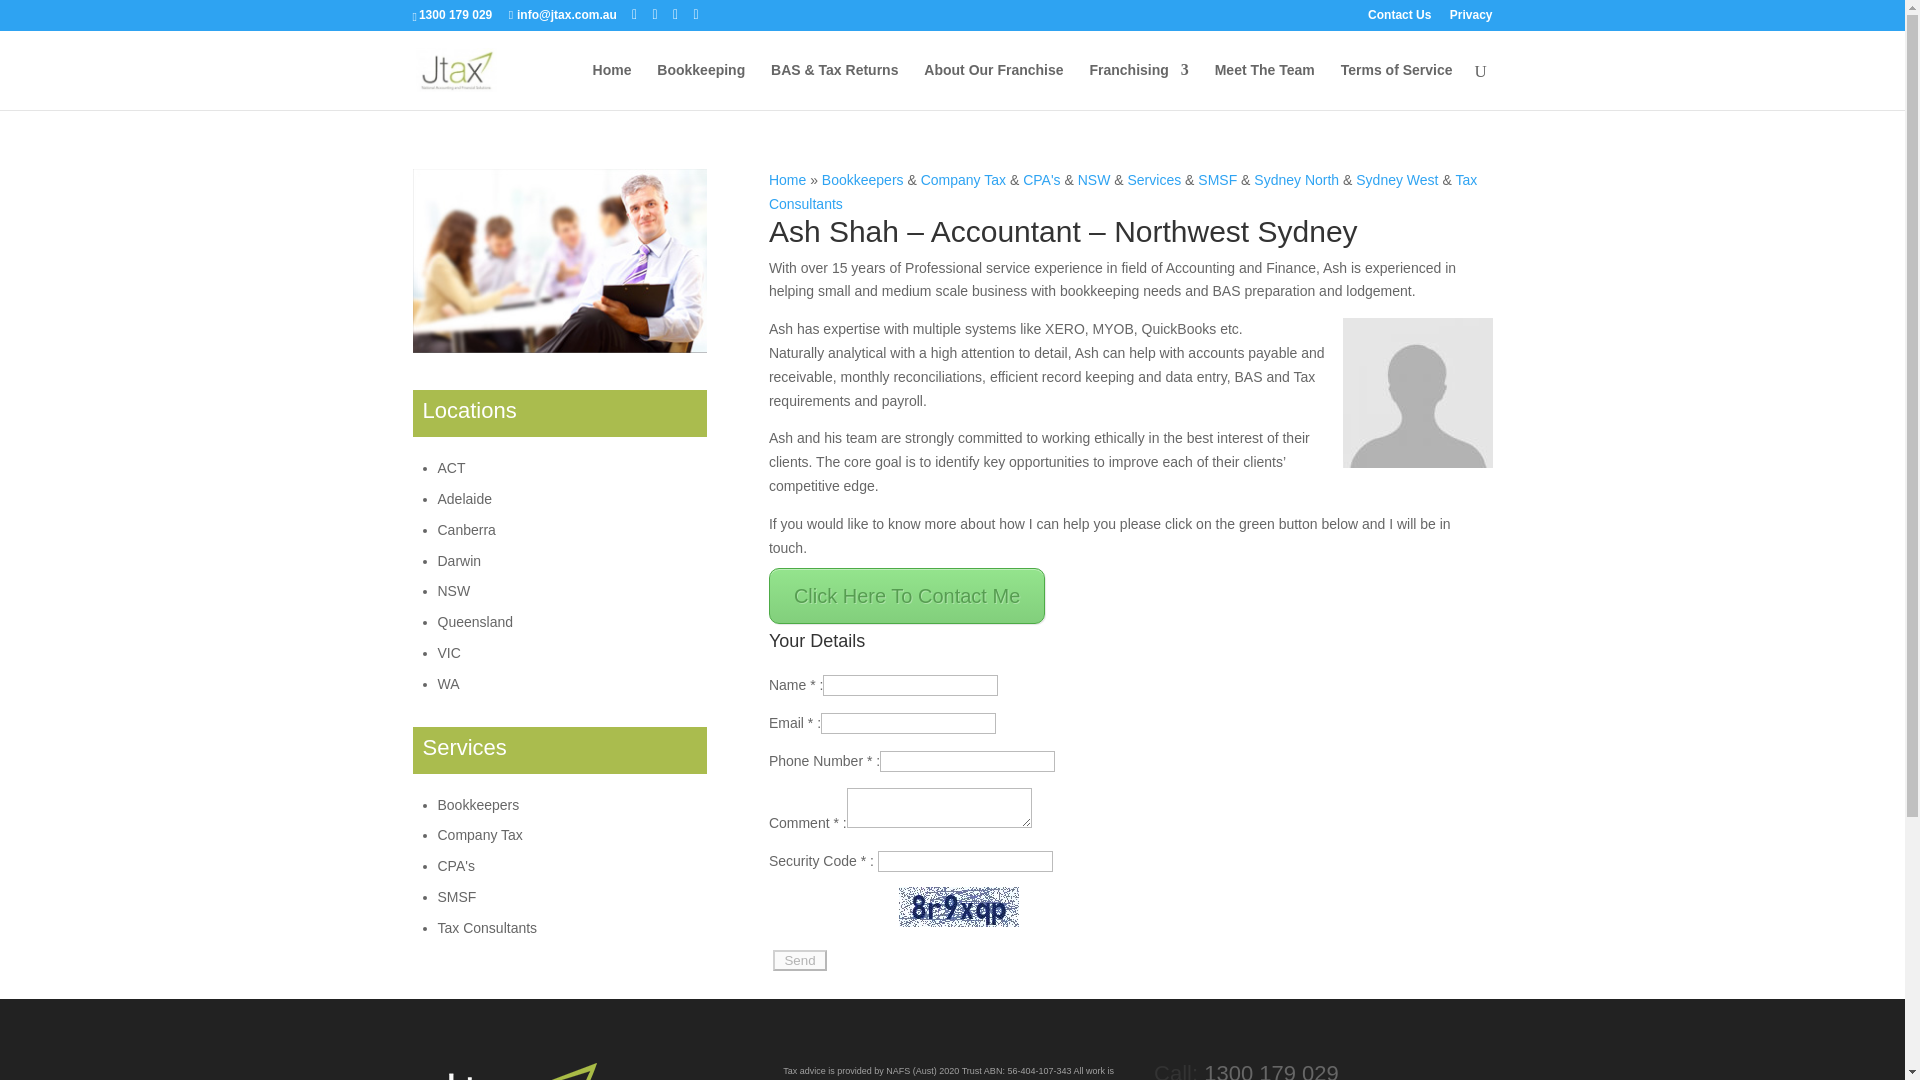  I want to click on Click Here To Contact Me, so click(906, 596).